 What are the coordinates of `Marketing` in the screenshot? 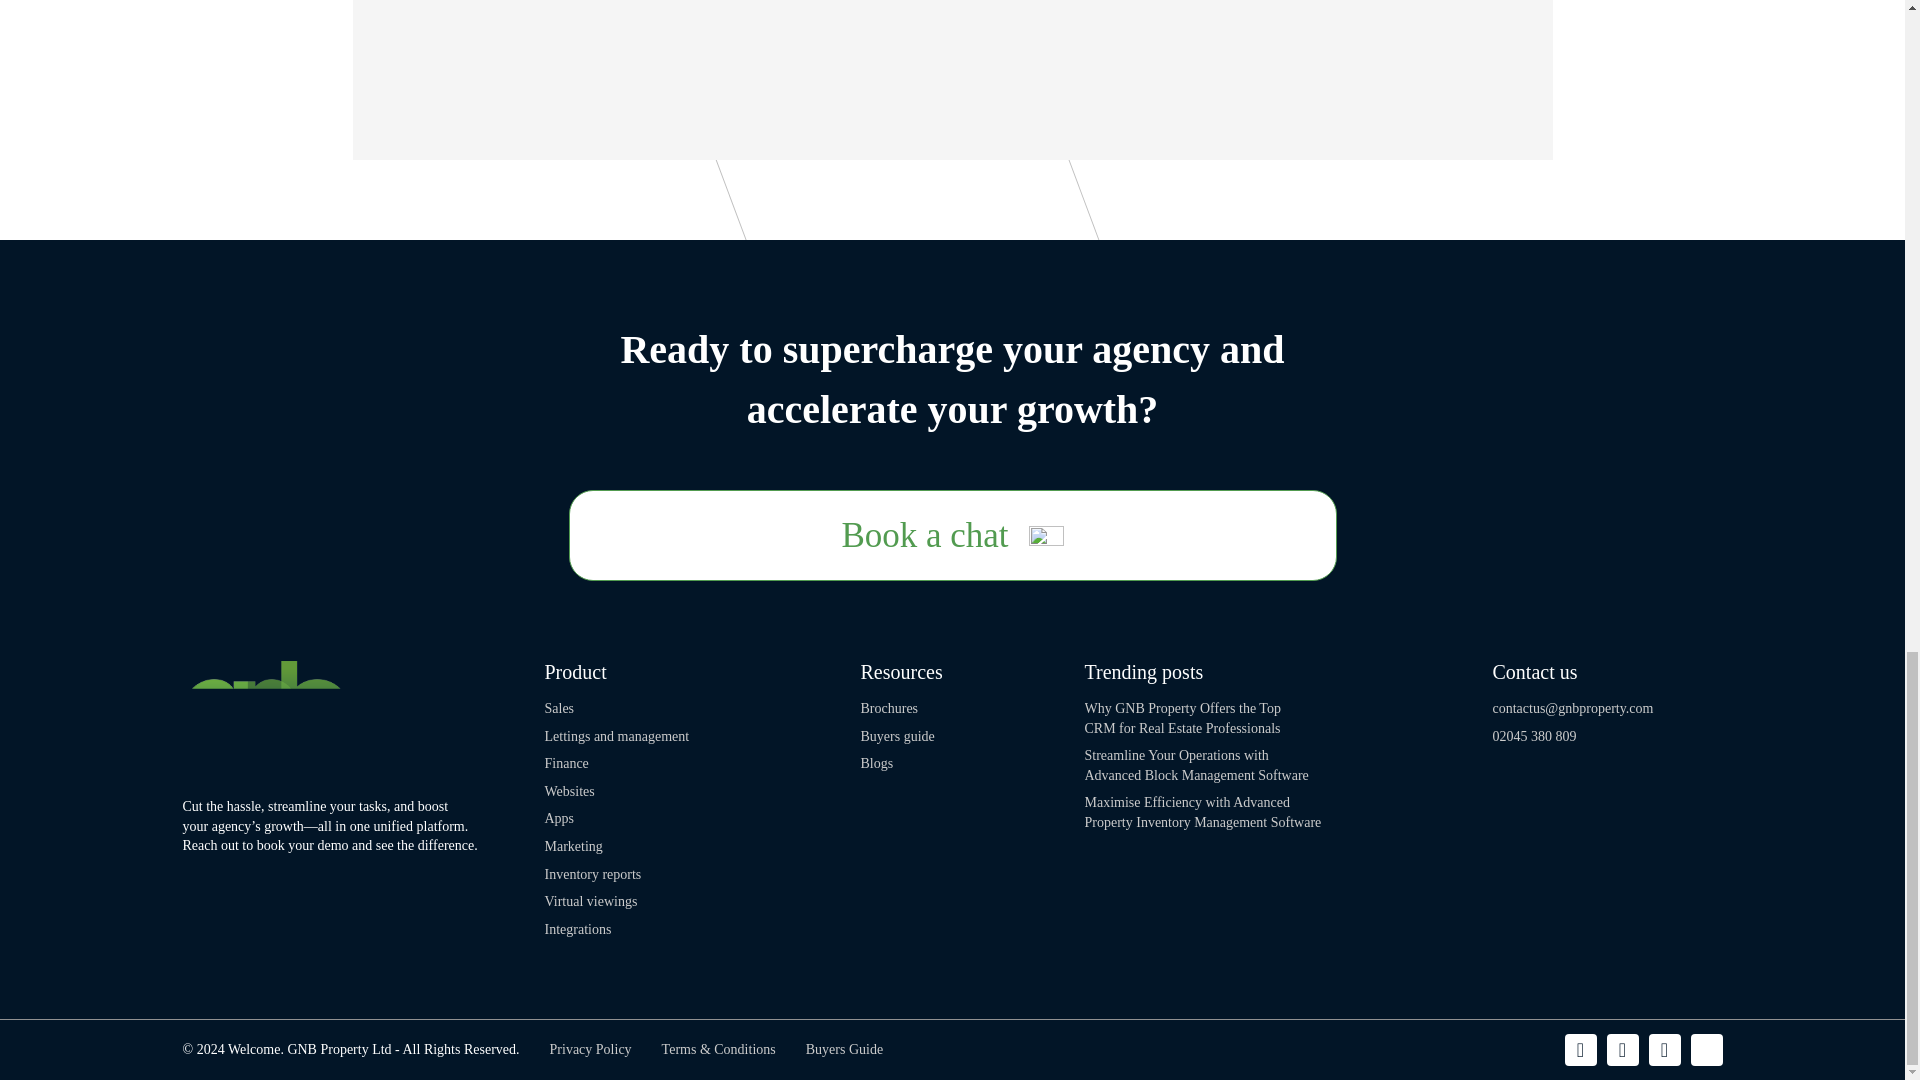 It's located at (572, 847).